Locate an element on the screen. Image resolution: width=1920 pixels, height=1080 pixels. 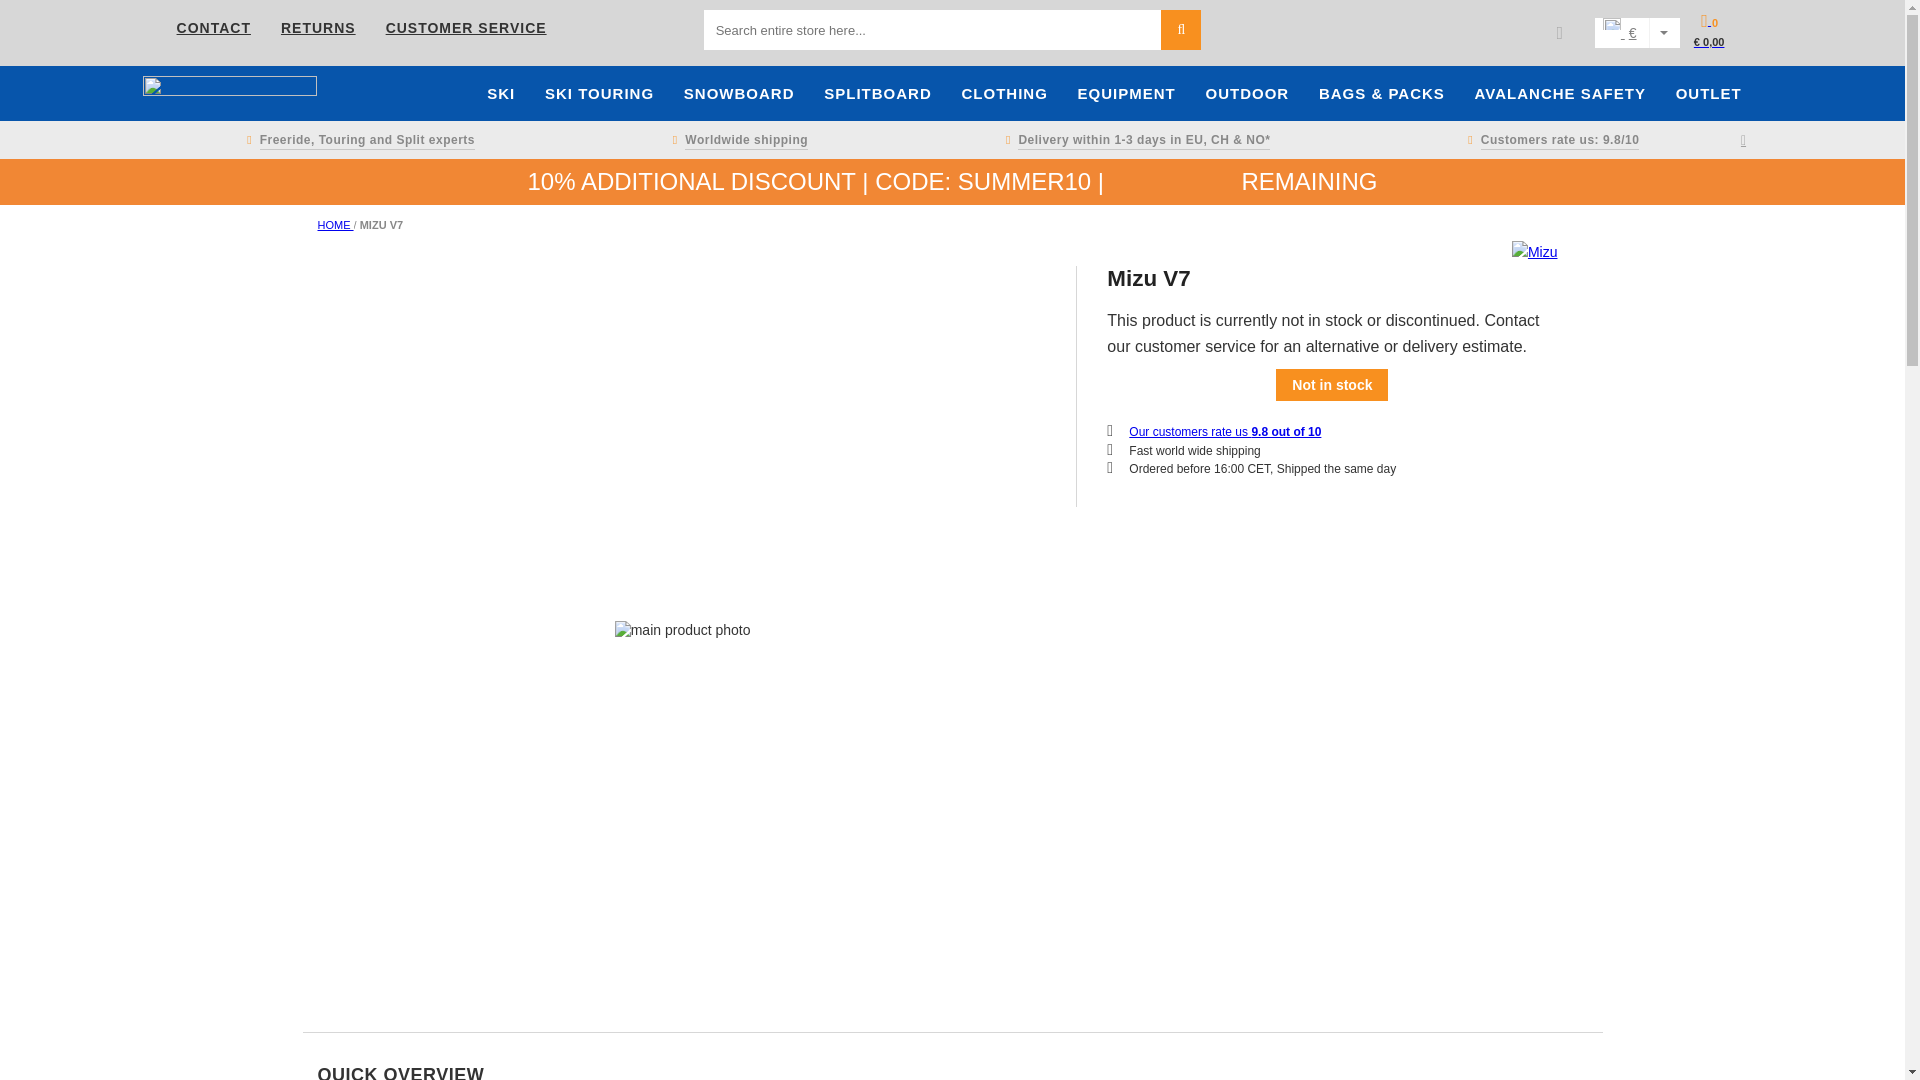
SKI is located at coordinates (500, 92).